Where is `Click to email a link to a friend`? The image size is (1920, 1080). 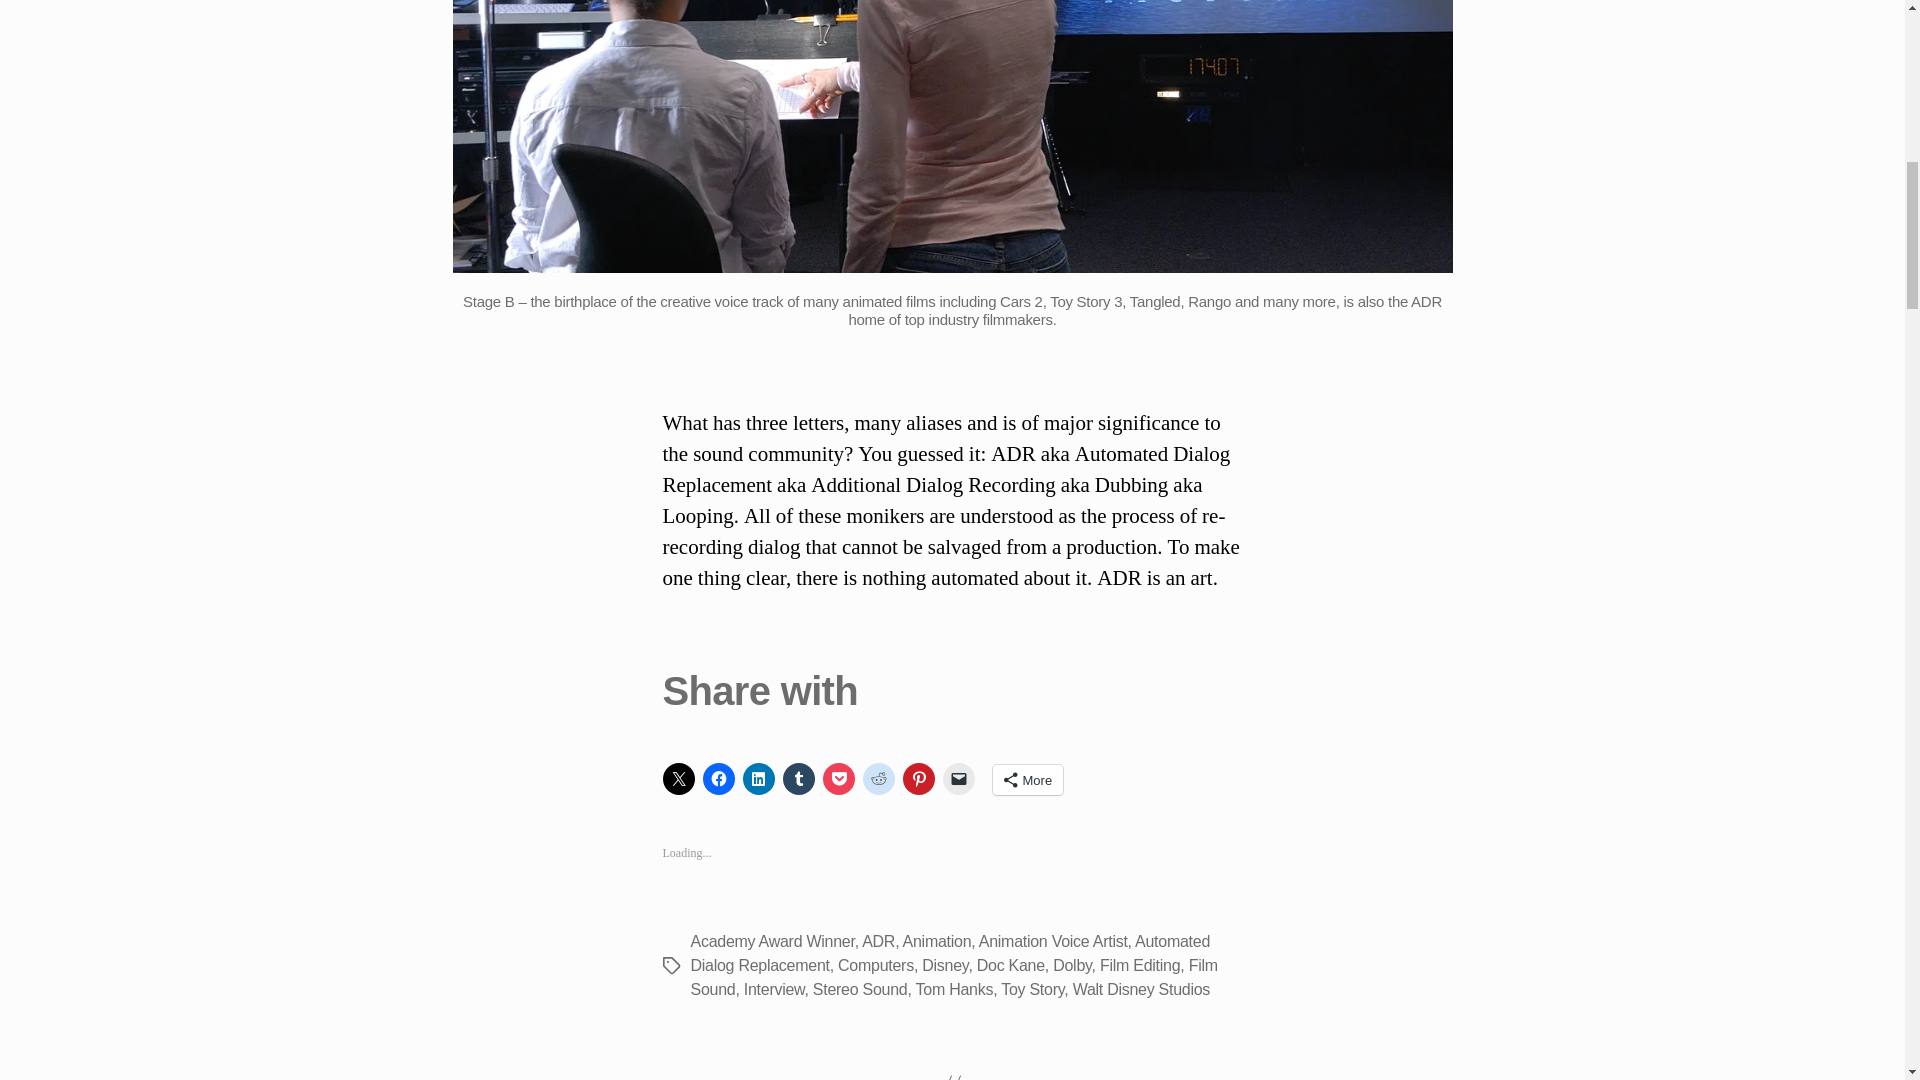
Click to email a link to a friend is located at coordinates (958, 778).